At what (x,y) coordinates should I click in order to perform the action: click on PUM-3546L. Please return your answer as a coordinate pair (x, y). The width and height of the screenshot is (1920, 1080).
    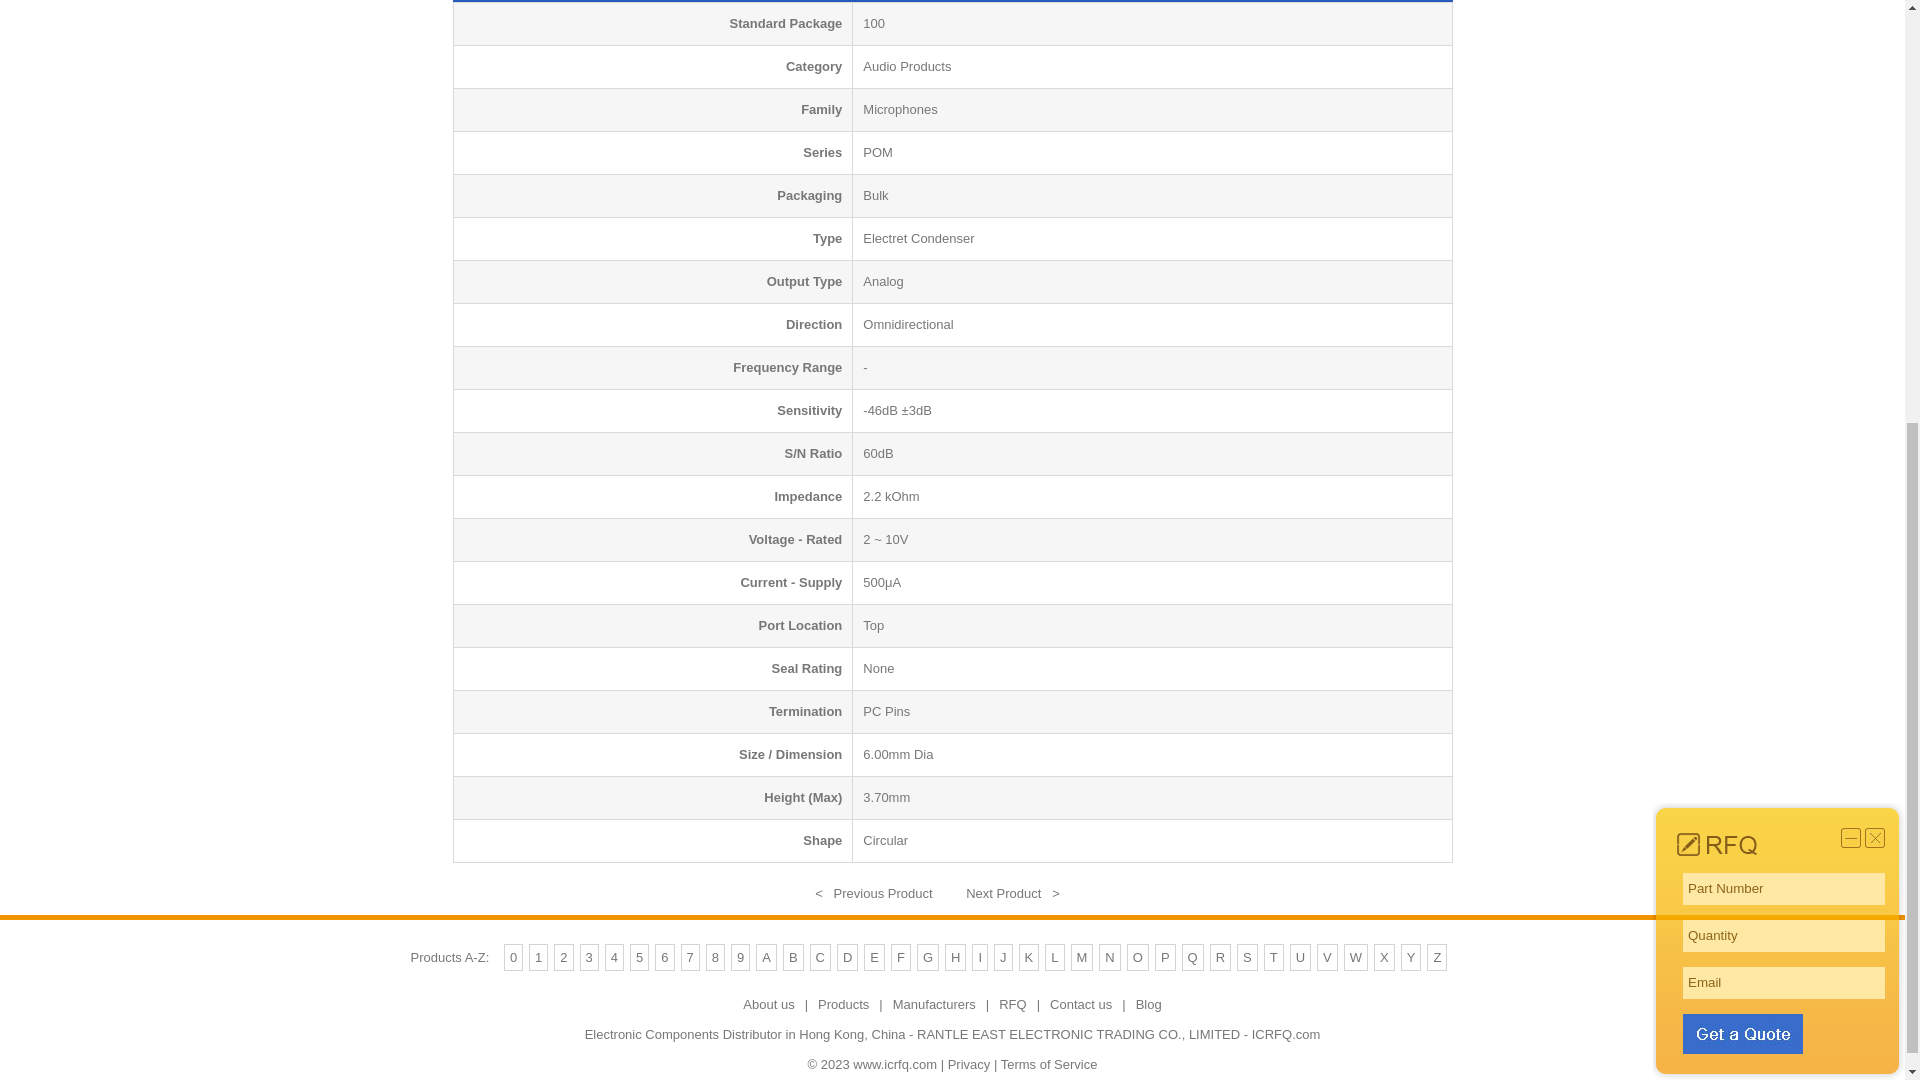
    Looking at the image, I should click on (1012, 892).